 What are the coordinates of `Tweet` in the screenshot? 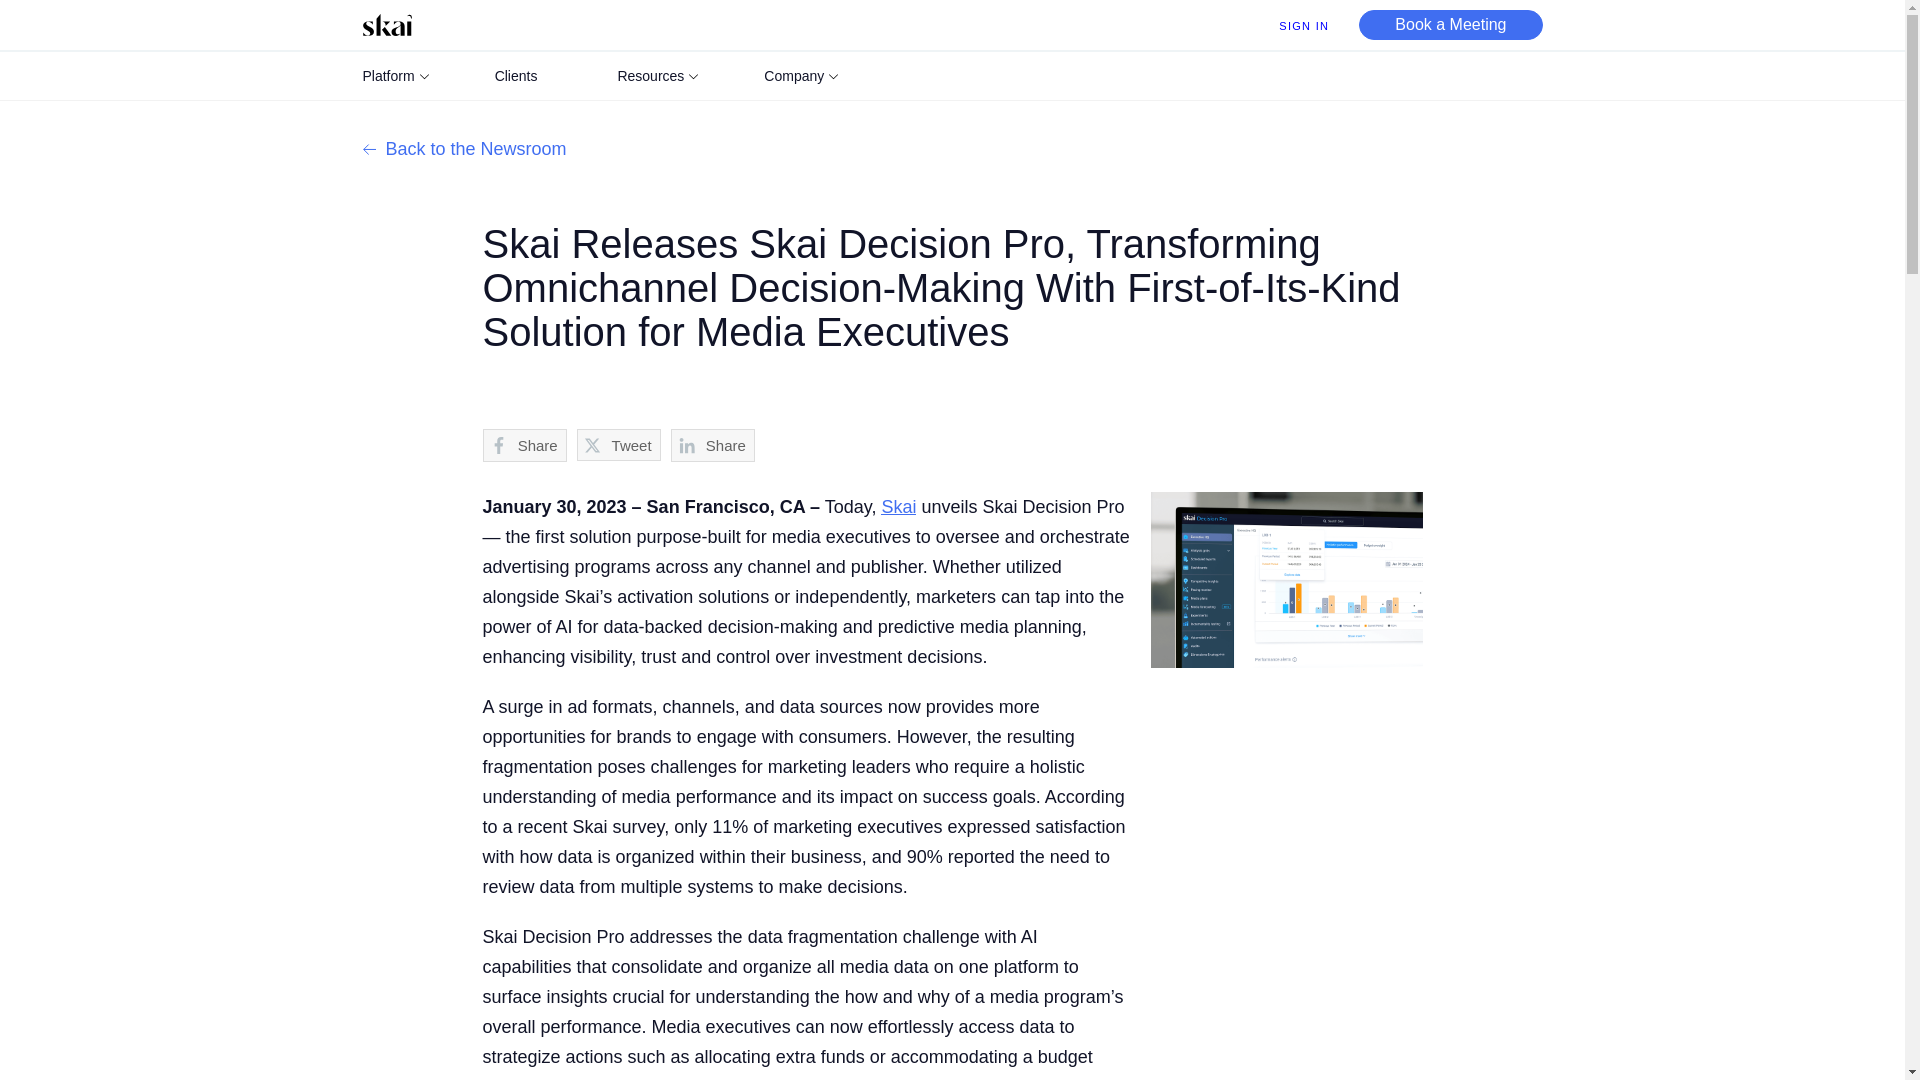 It's located at (618, 444).